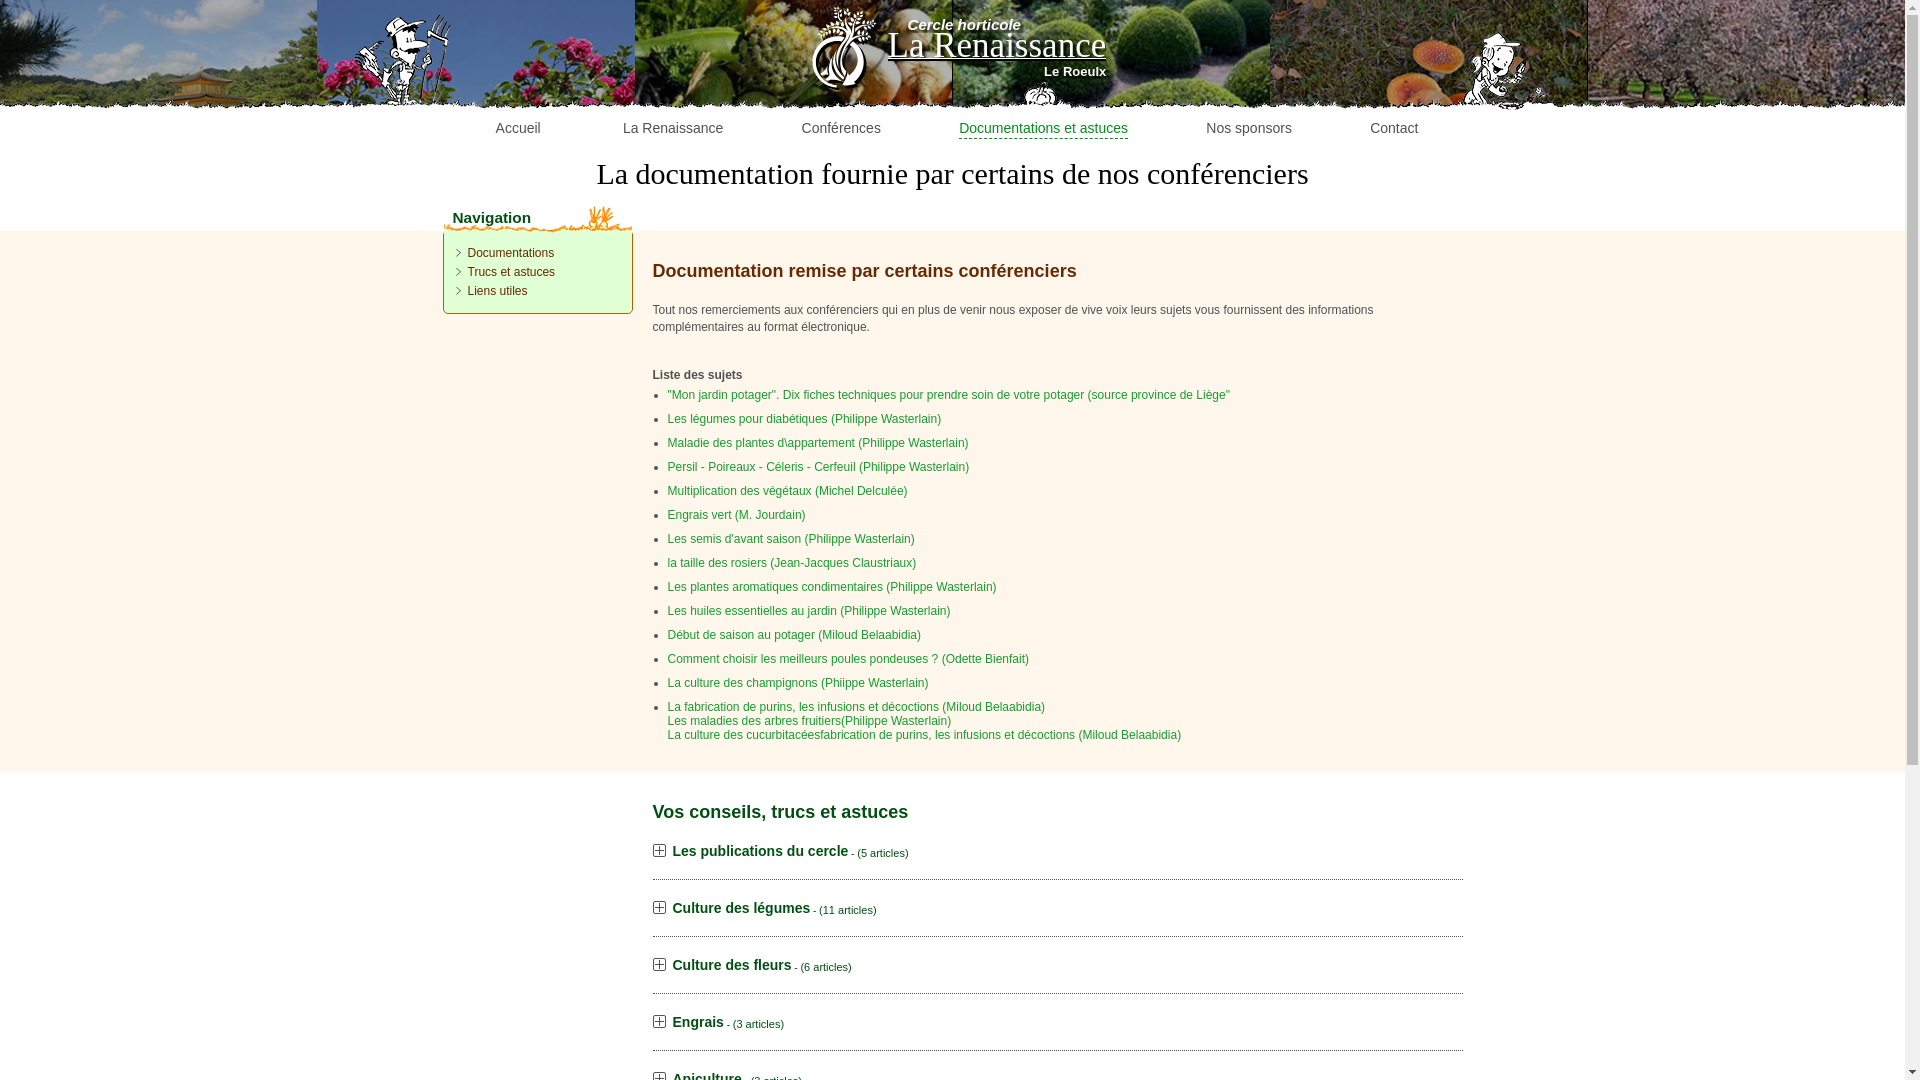  Describe the element at coordinates (810, 721) in the screenshot. I see `Les maladies des arbres fruitiers(Philippe Wasterlain)` at that location.